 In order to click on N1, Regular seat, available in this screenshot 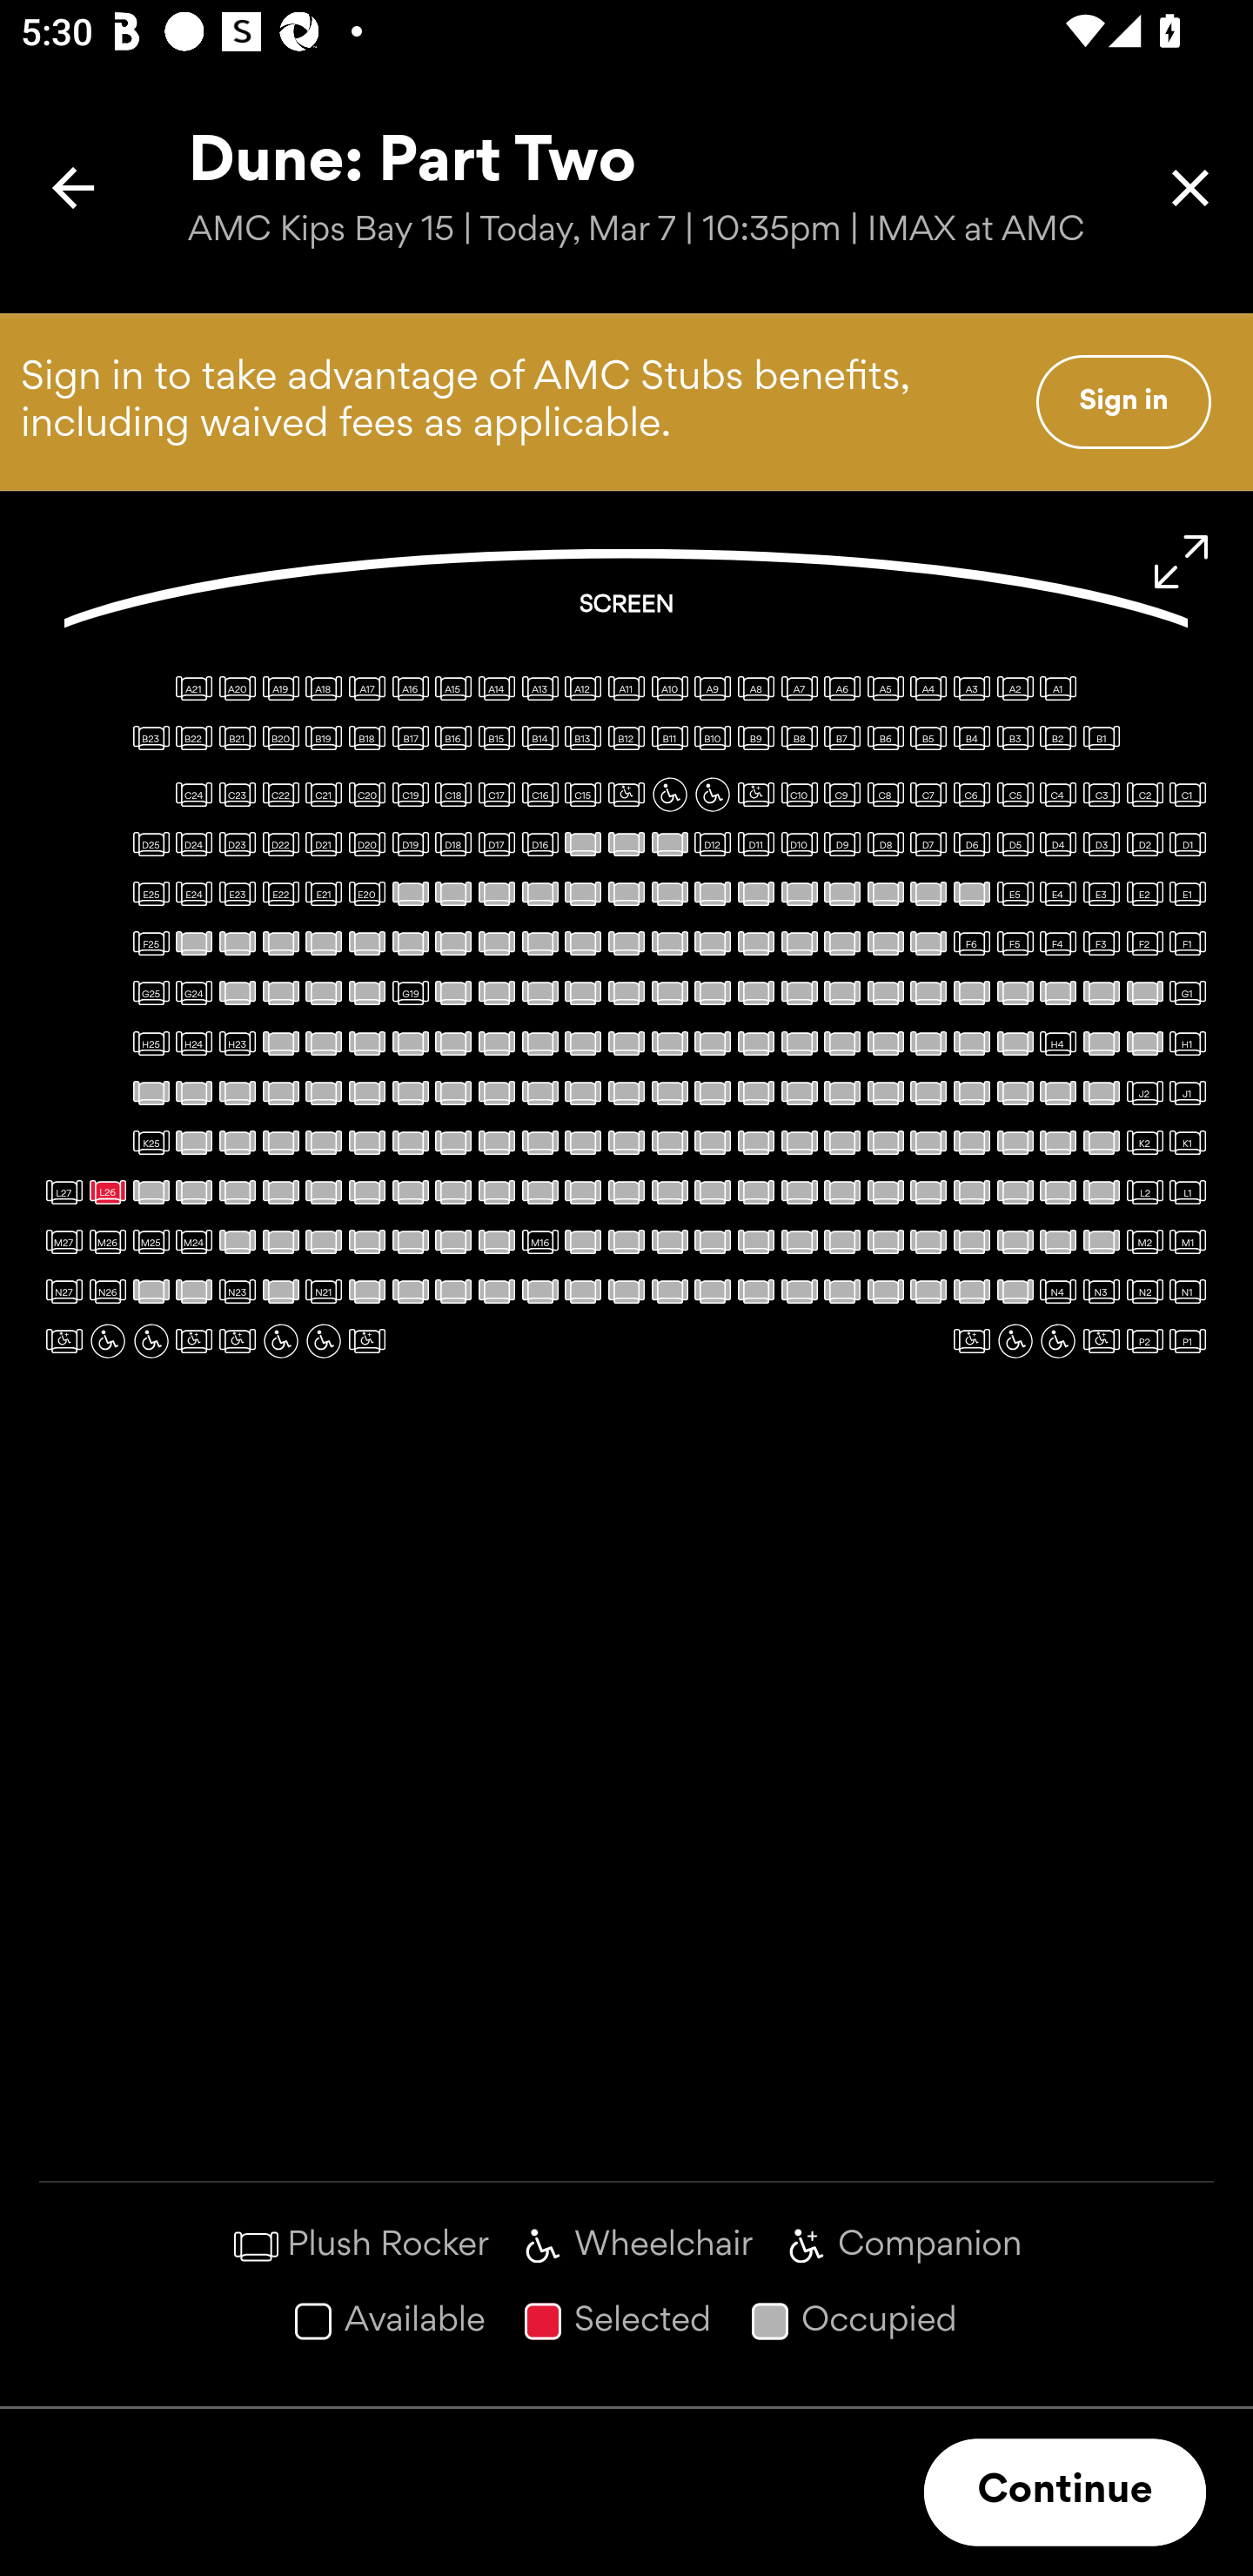, I will do `click(1187, 1291)`.